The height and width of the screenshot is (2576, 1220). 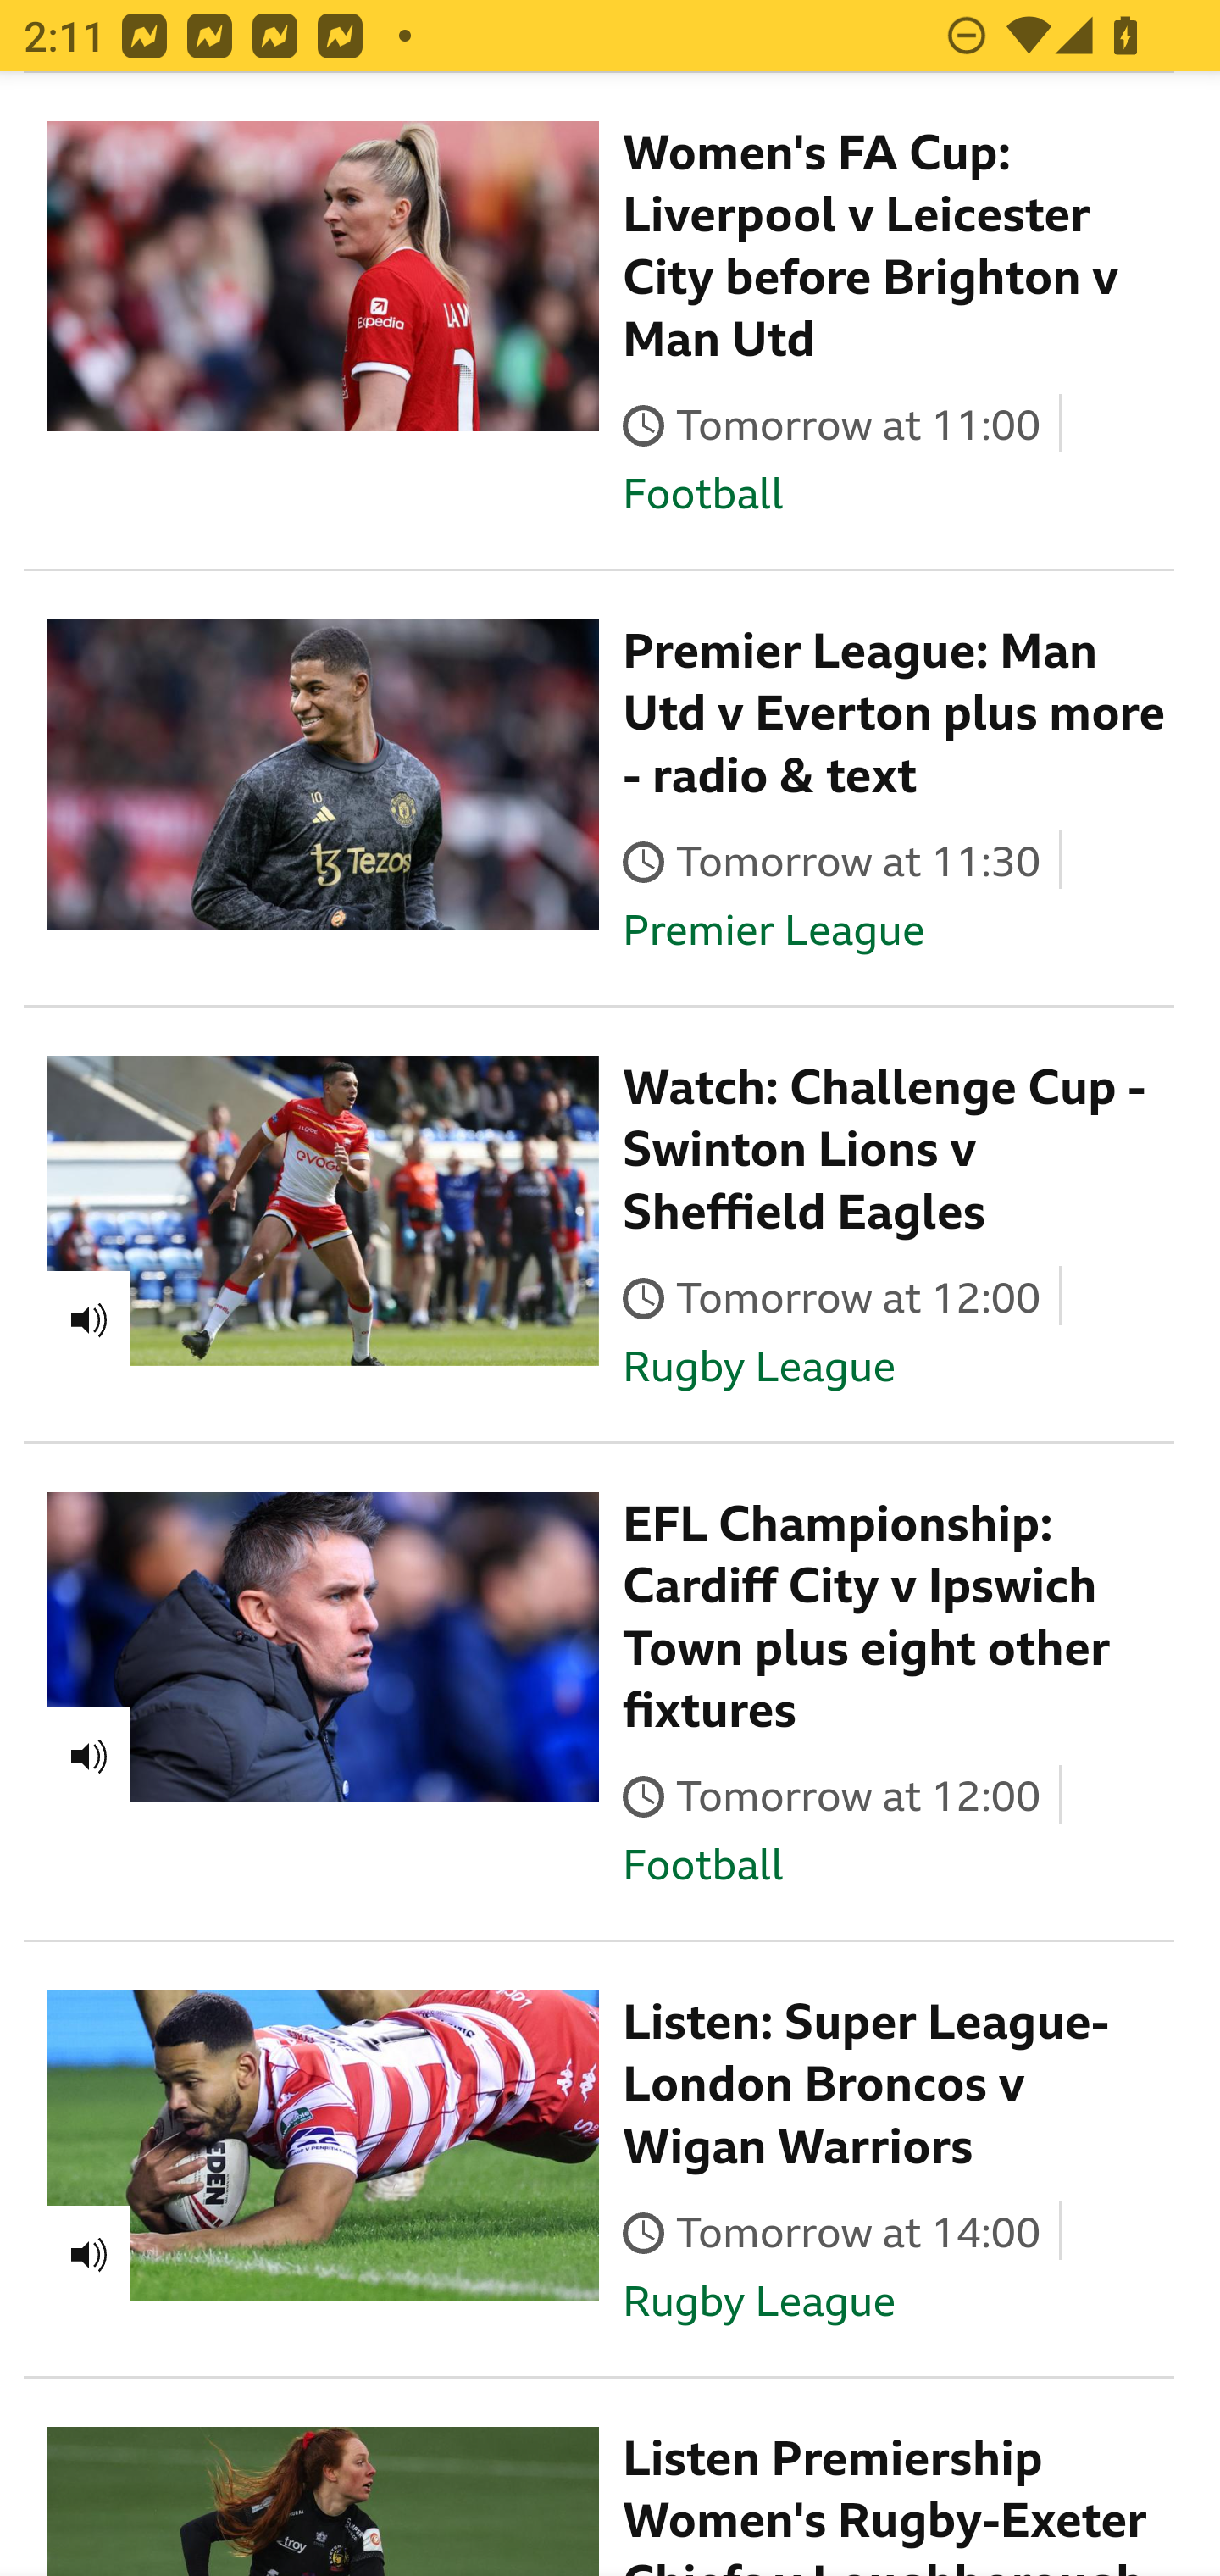 I want to click on Premier League, so click(x=773, y=932).